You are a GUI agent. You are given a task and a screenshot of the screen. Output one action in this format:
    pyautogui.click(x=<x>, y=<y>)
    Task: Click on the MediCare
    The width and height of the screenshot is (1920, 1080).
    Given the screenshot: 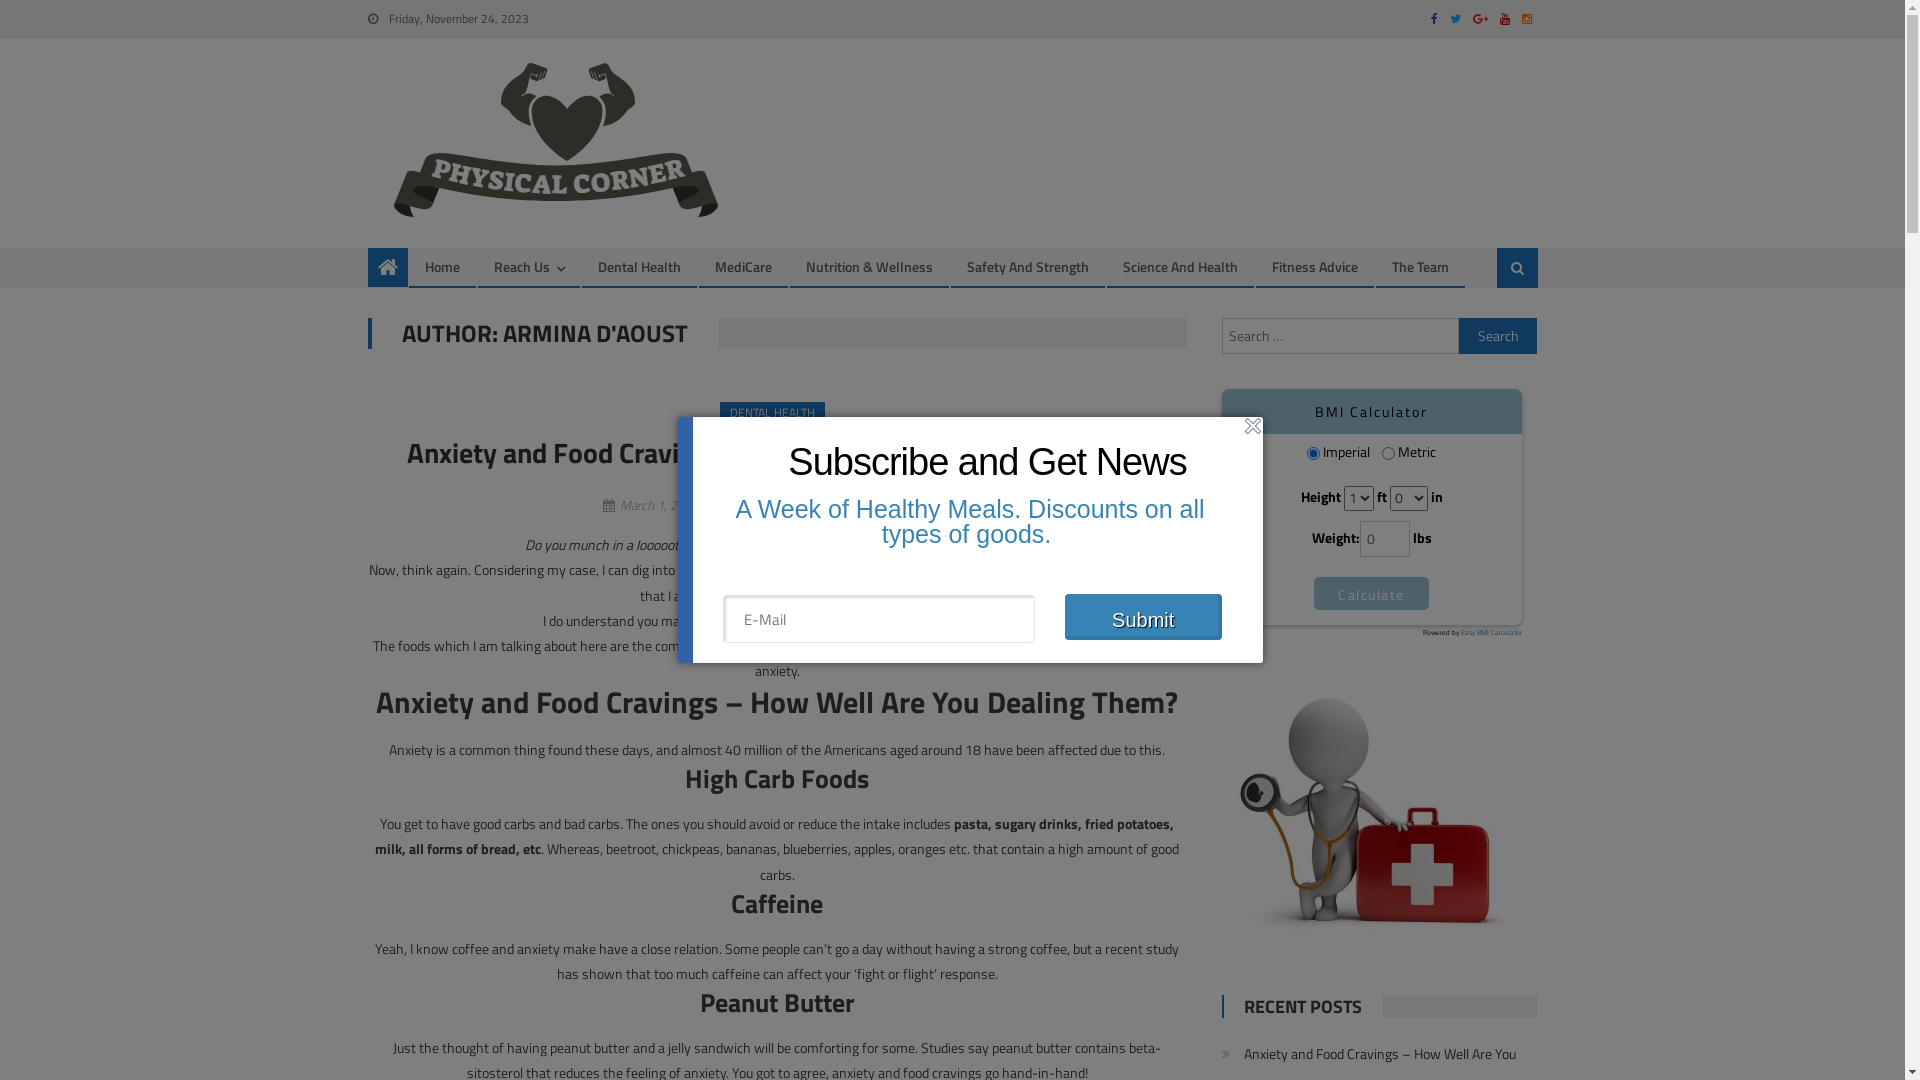 What is the action you would take?
    pyautogui.click(x=744, y=267)
    